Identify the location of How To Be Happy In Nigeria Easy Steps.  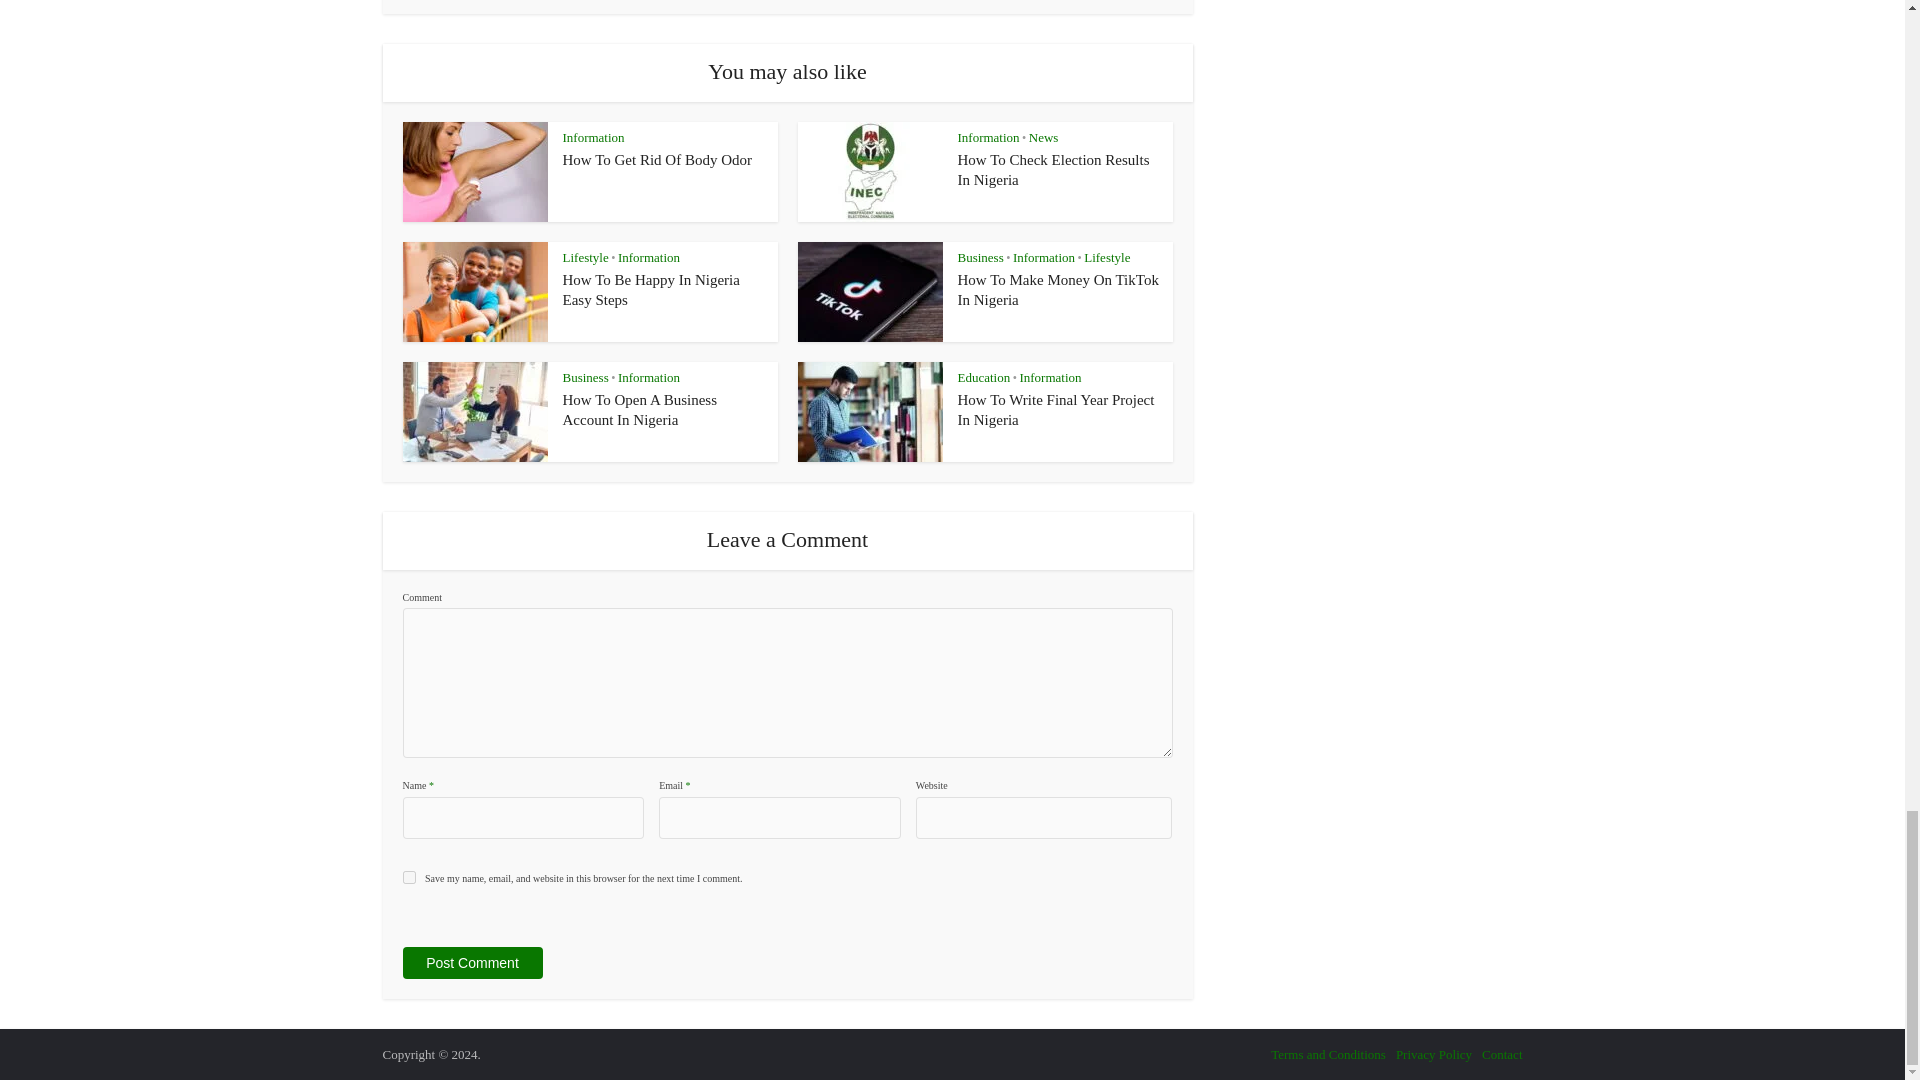
(650, 290).